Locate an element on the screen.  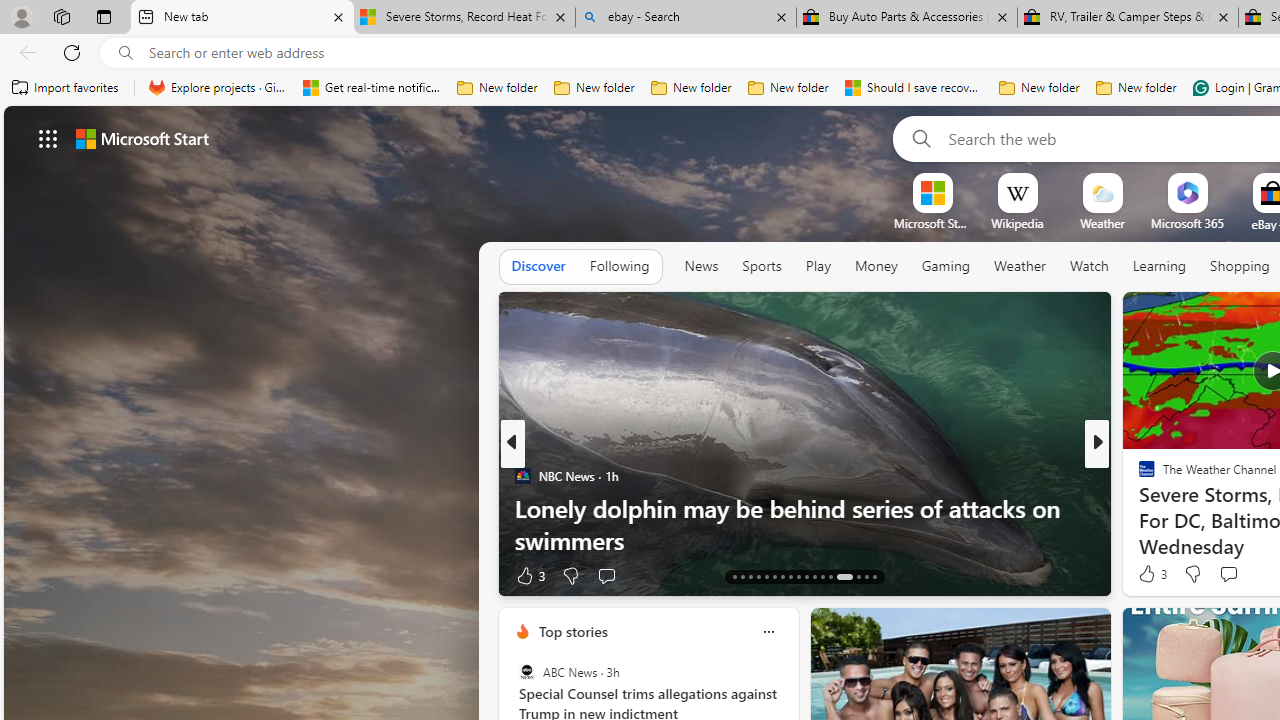
AutomationID: tab-26 is located at coordinates (844, 576).